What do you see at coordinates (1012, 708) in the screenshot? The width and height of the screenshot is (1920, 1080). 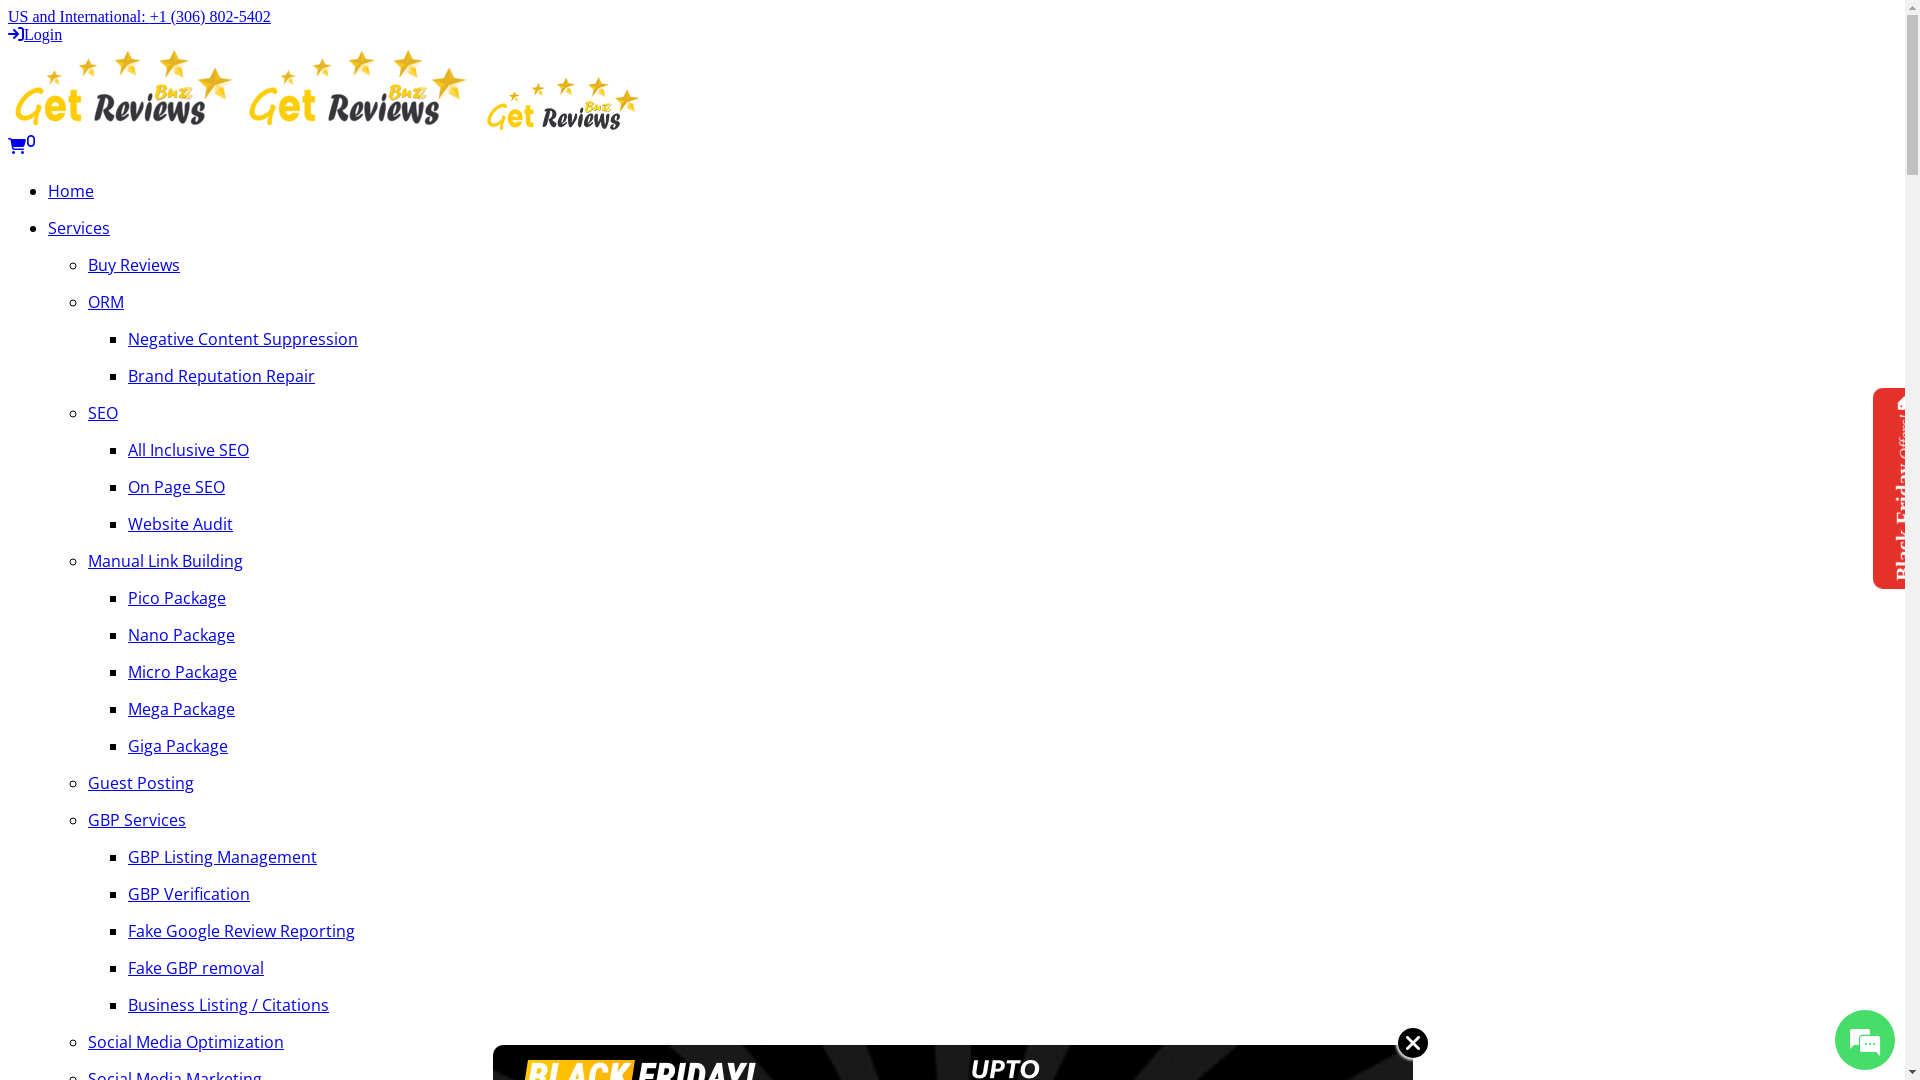 I see `Mega Package` at bounding box center [1012, 708].